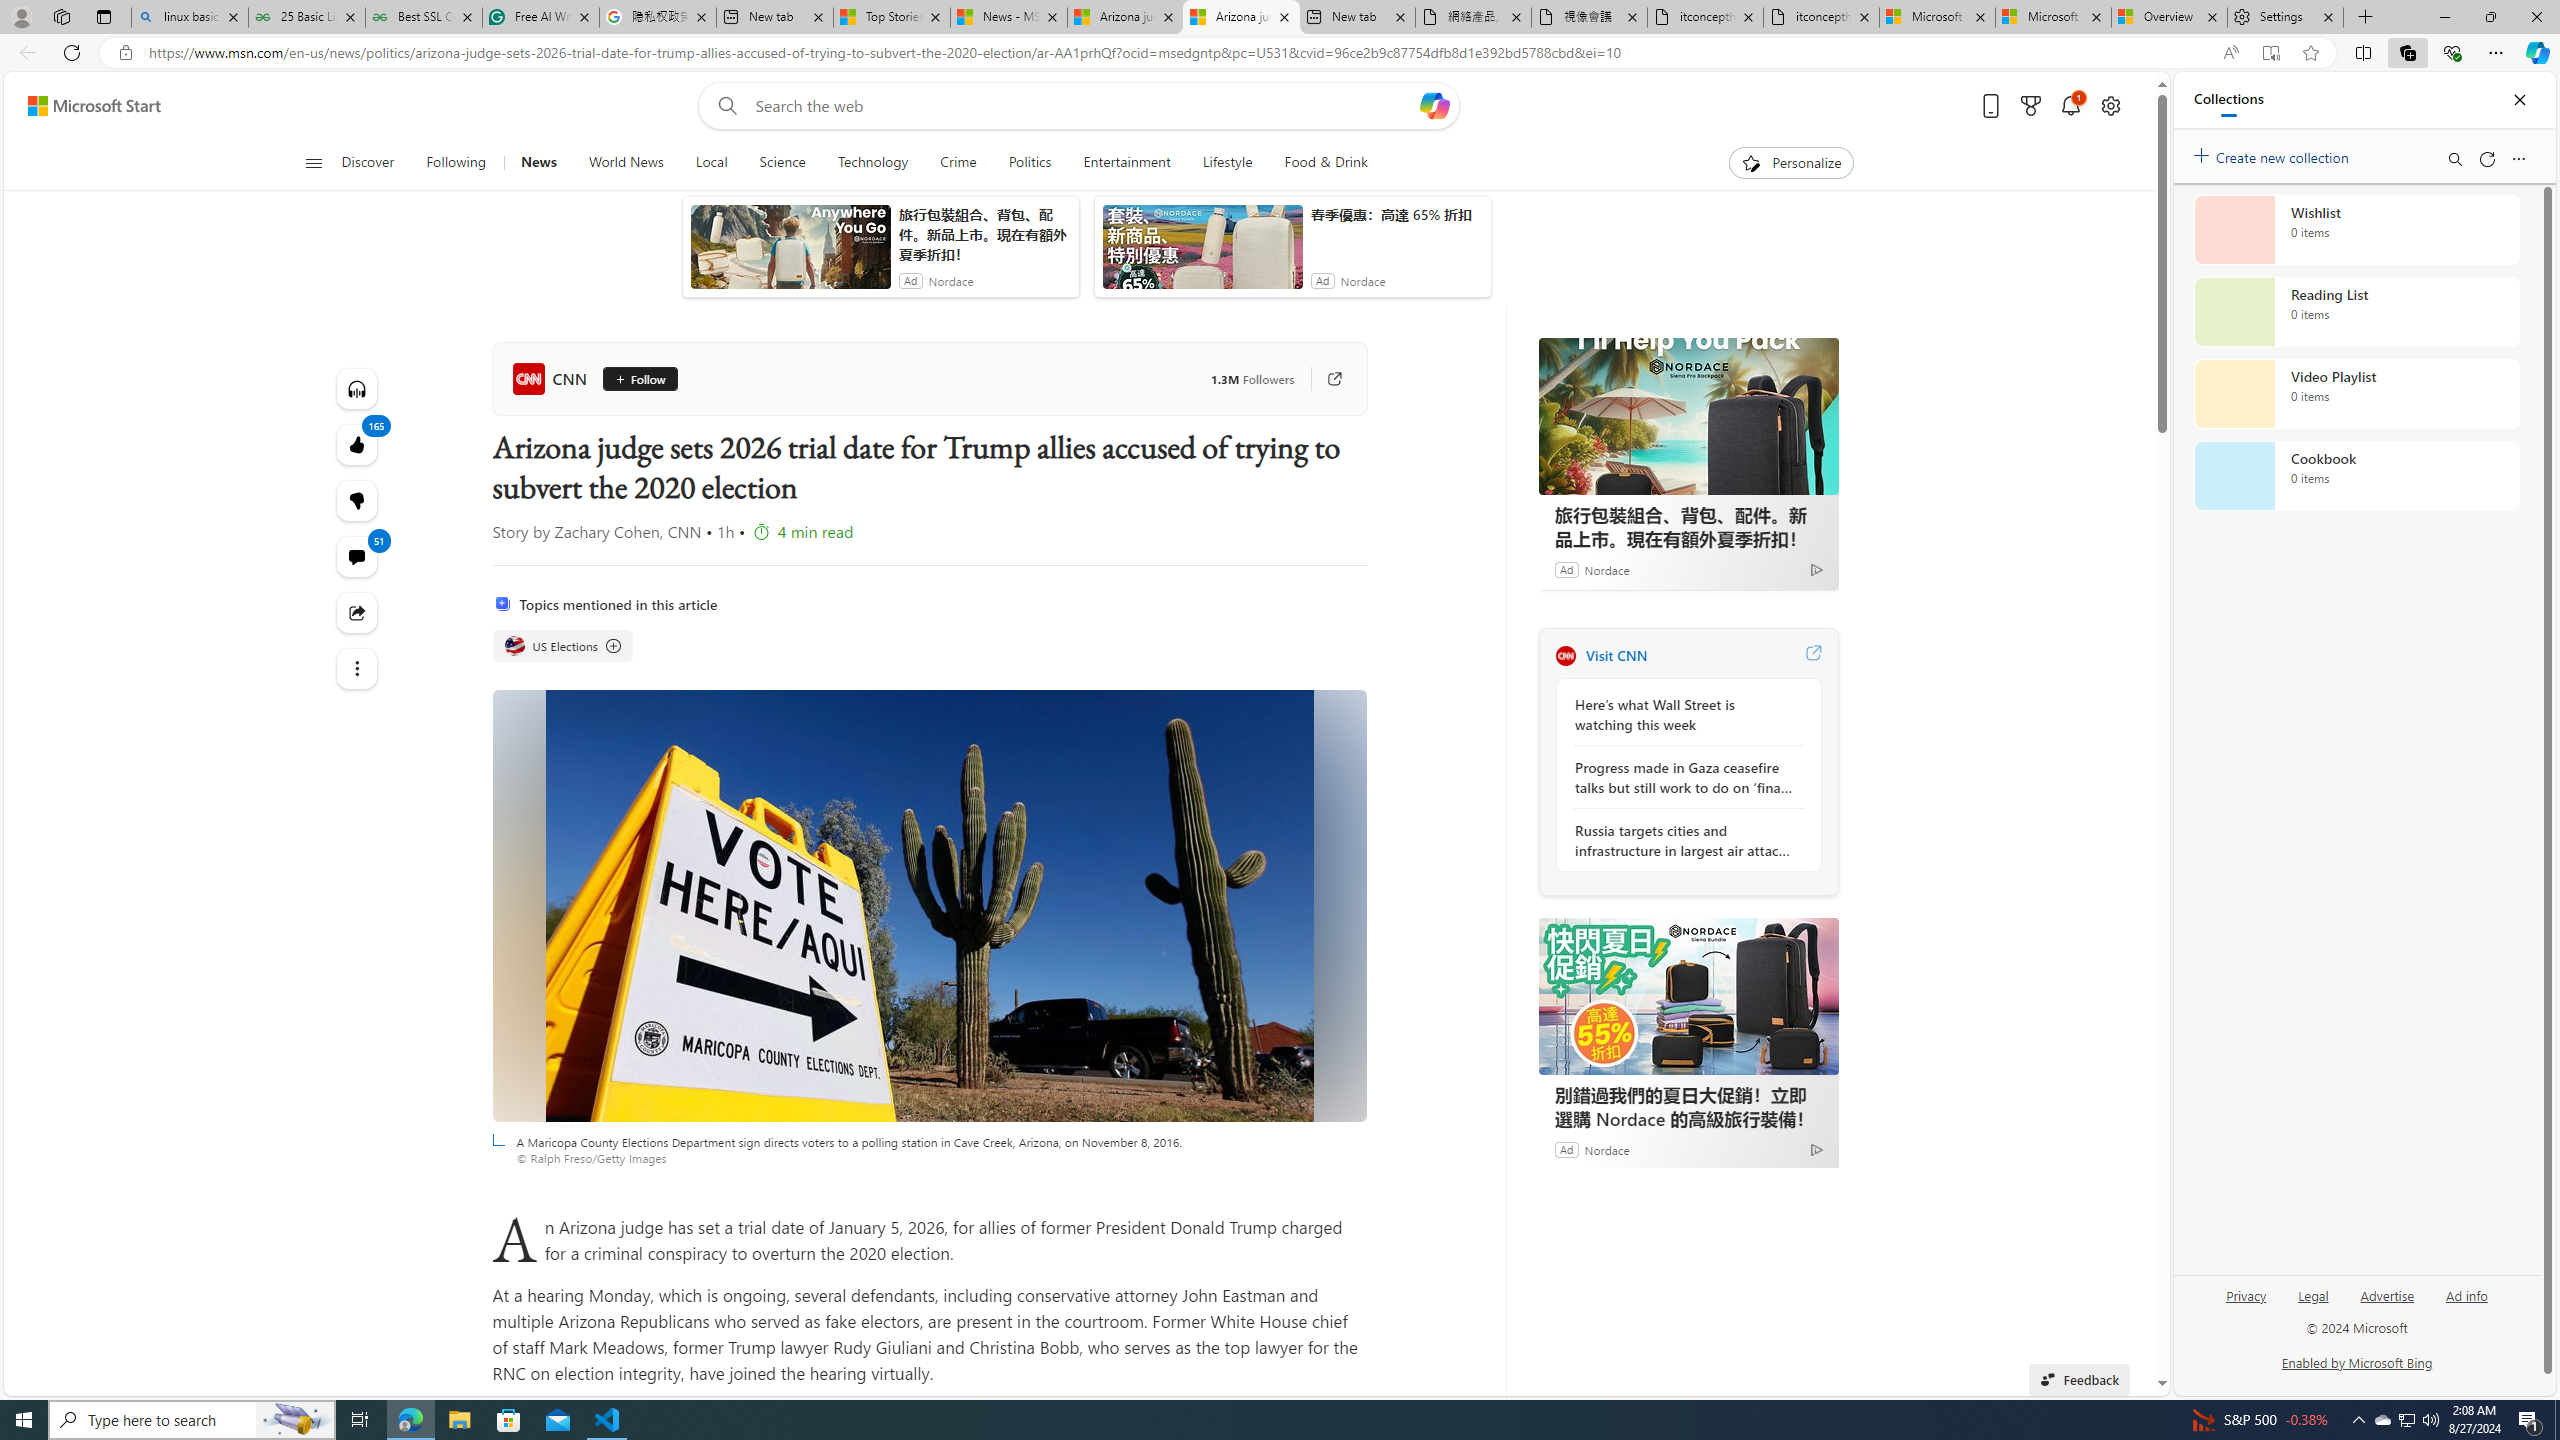  What do you see at coordinates (1227, 163) in the screenshot?
I see `Lifestyle` at bounding box center [1227, 163].